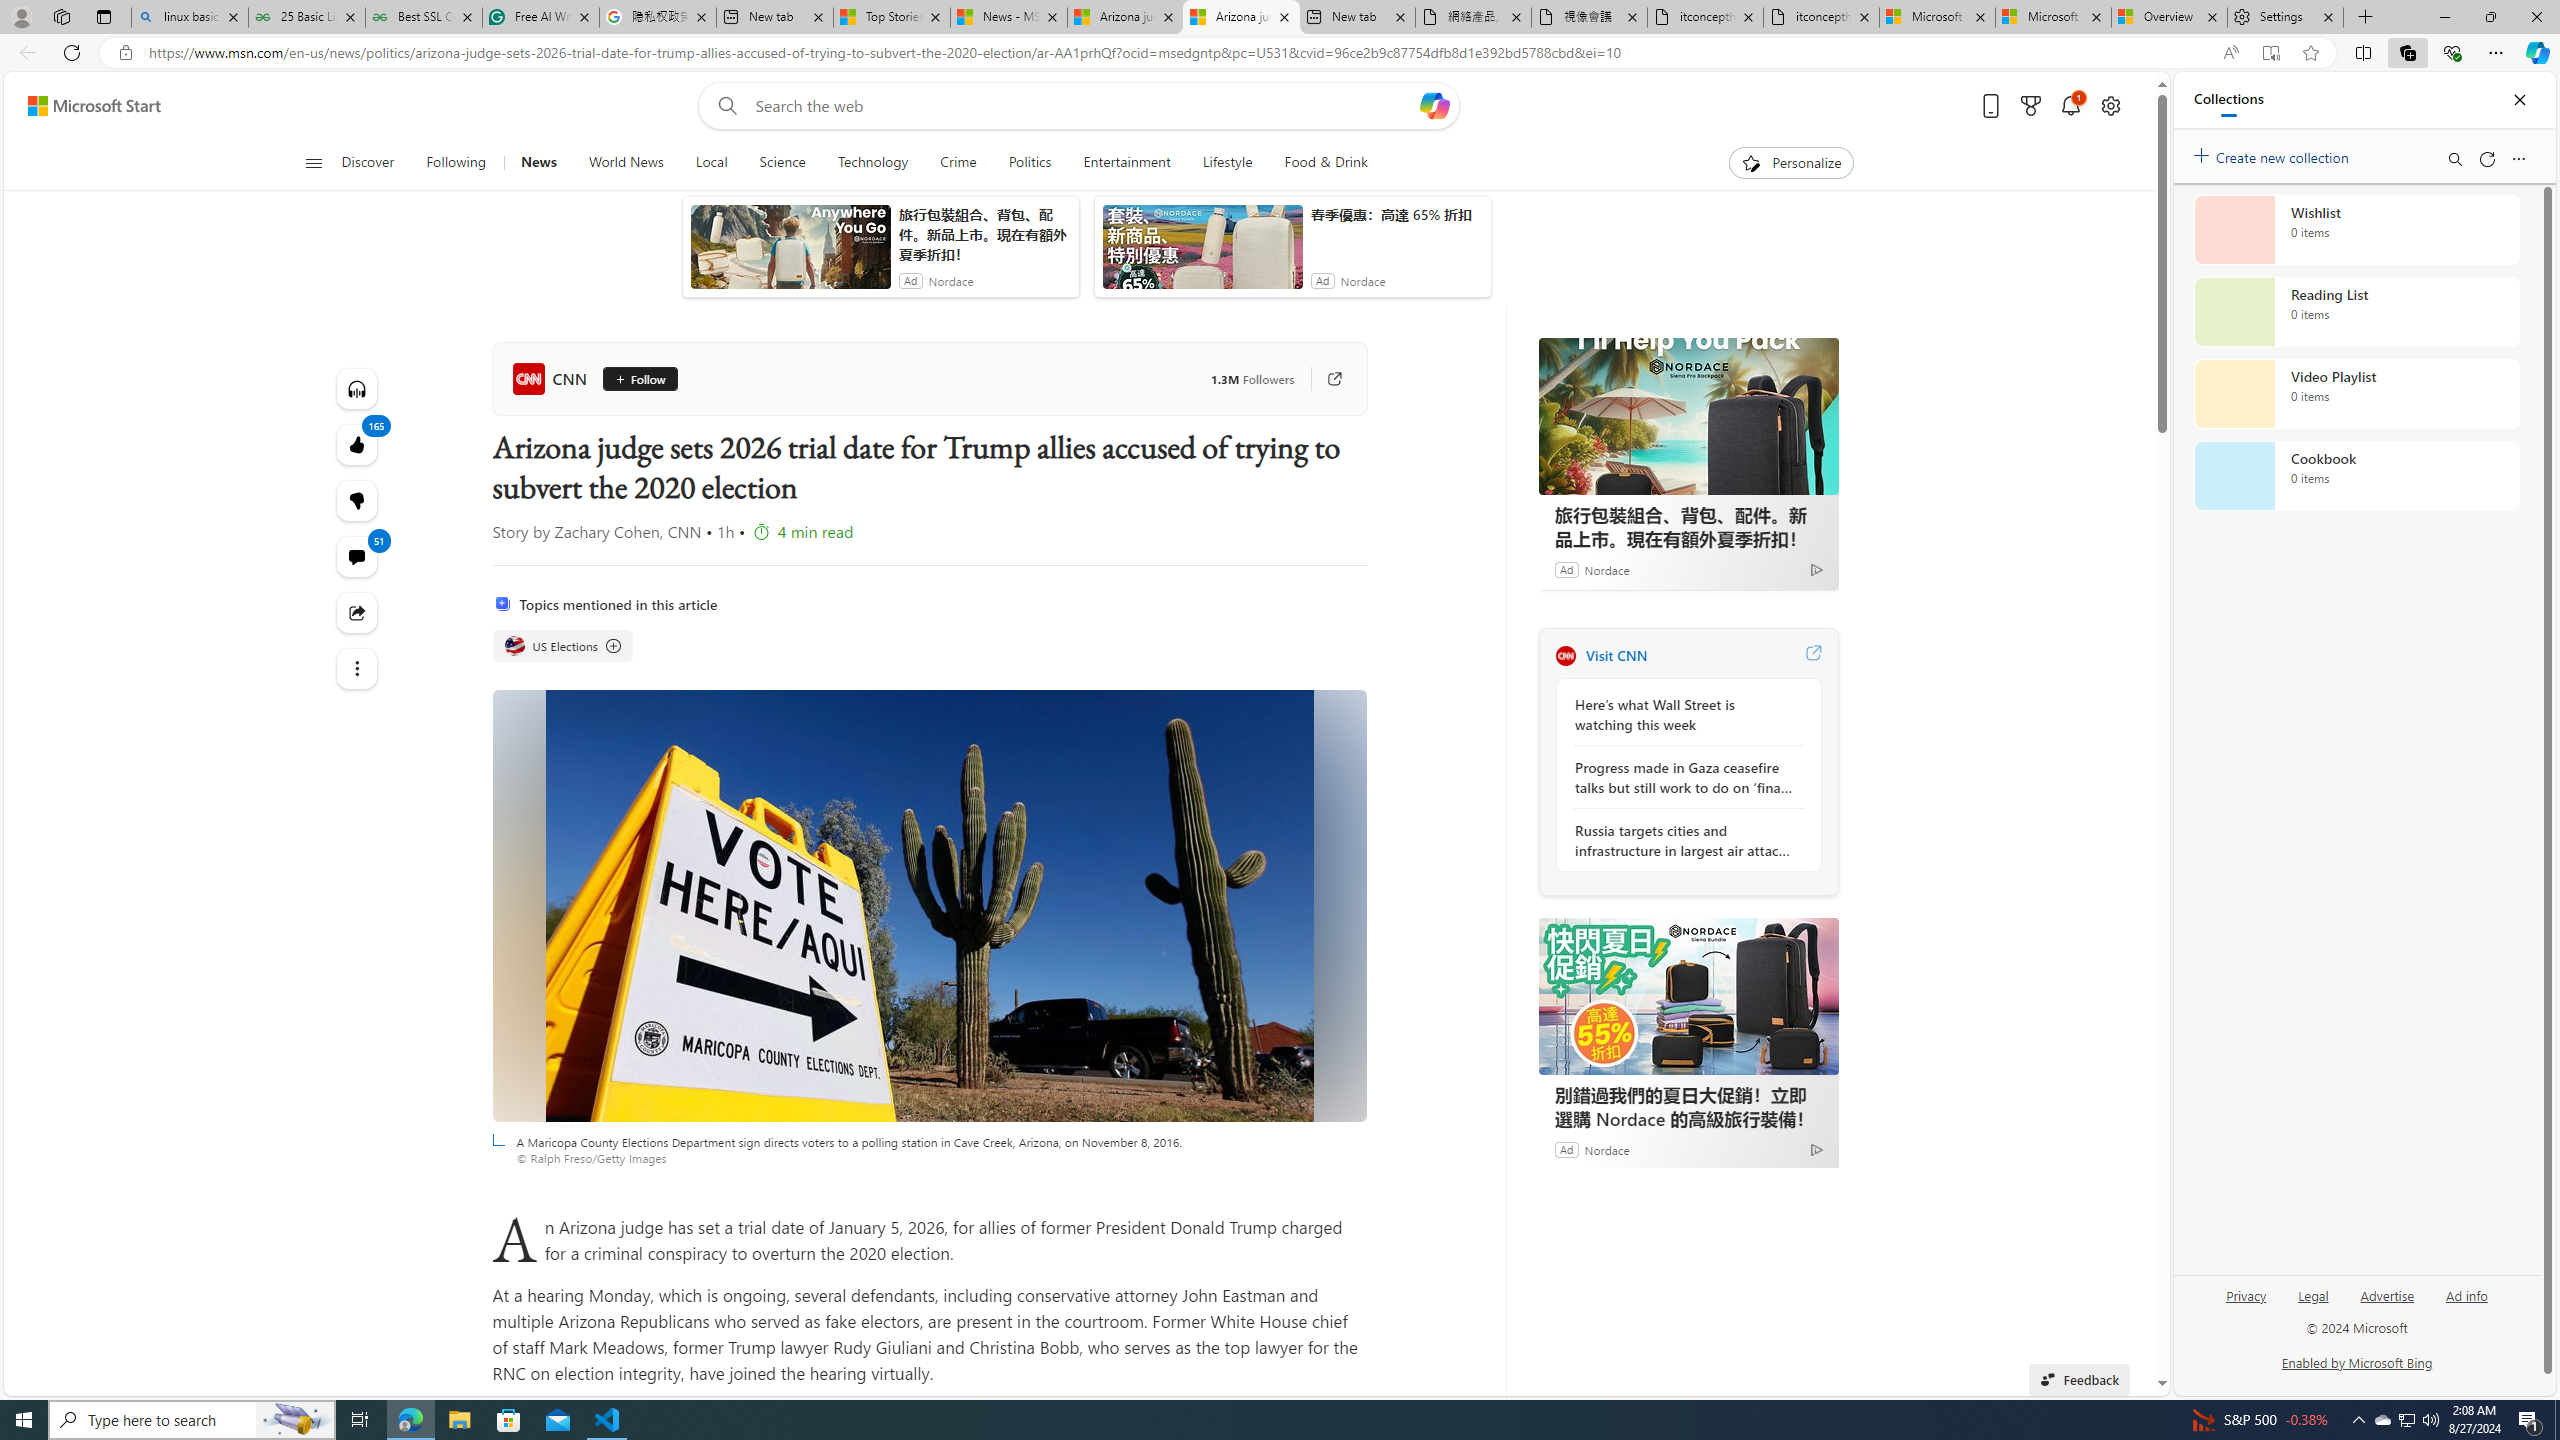  What do you see at coordinates (1227, 163) in the screenshot?
I see `Lifestyle` at bounding box center [1227, 163].